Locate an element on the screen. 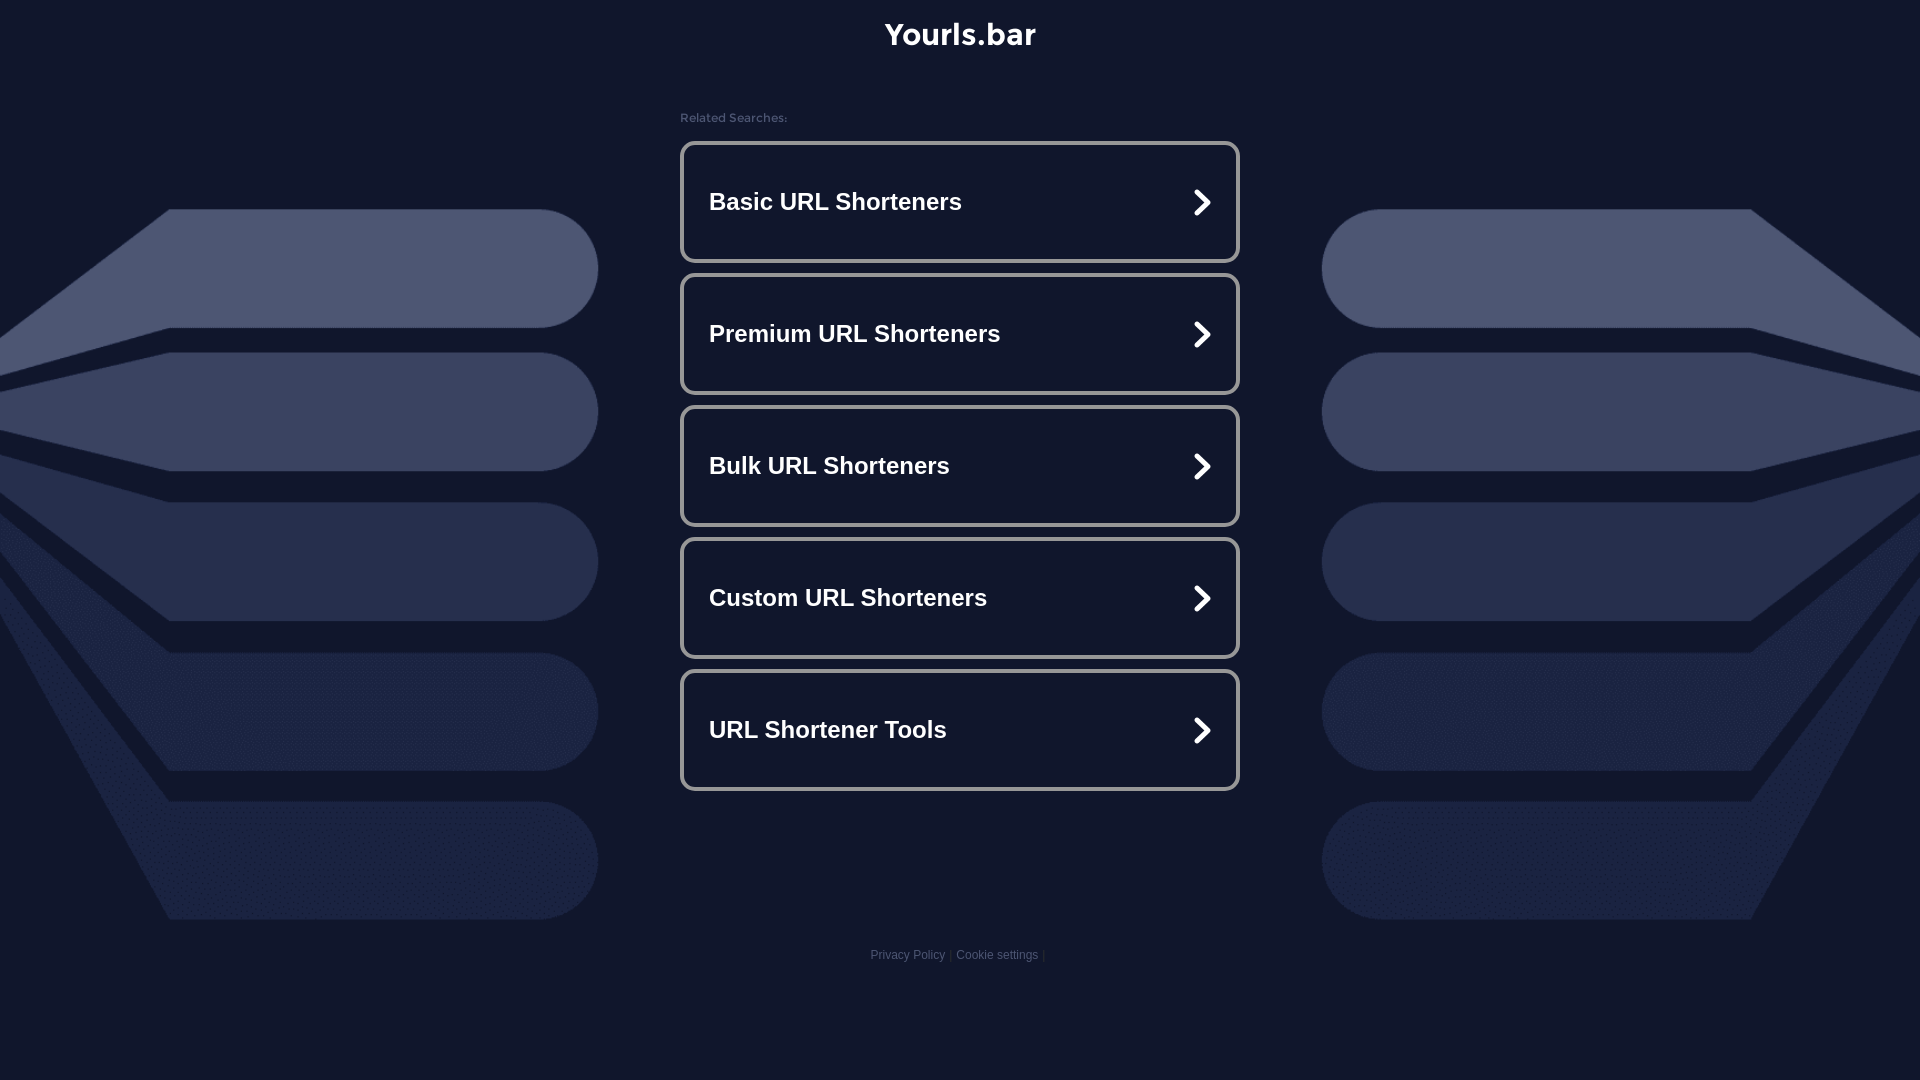 Image resolution: width=1920 pixels, height=1080 pixels. Bulk URL Shorteners is located at coordinates (960, 466).